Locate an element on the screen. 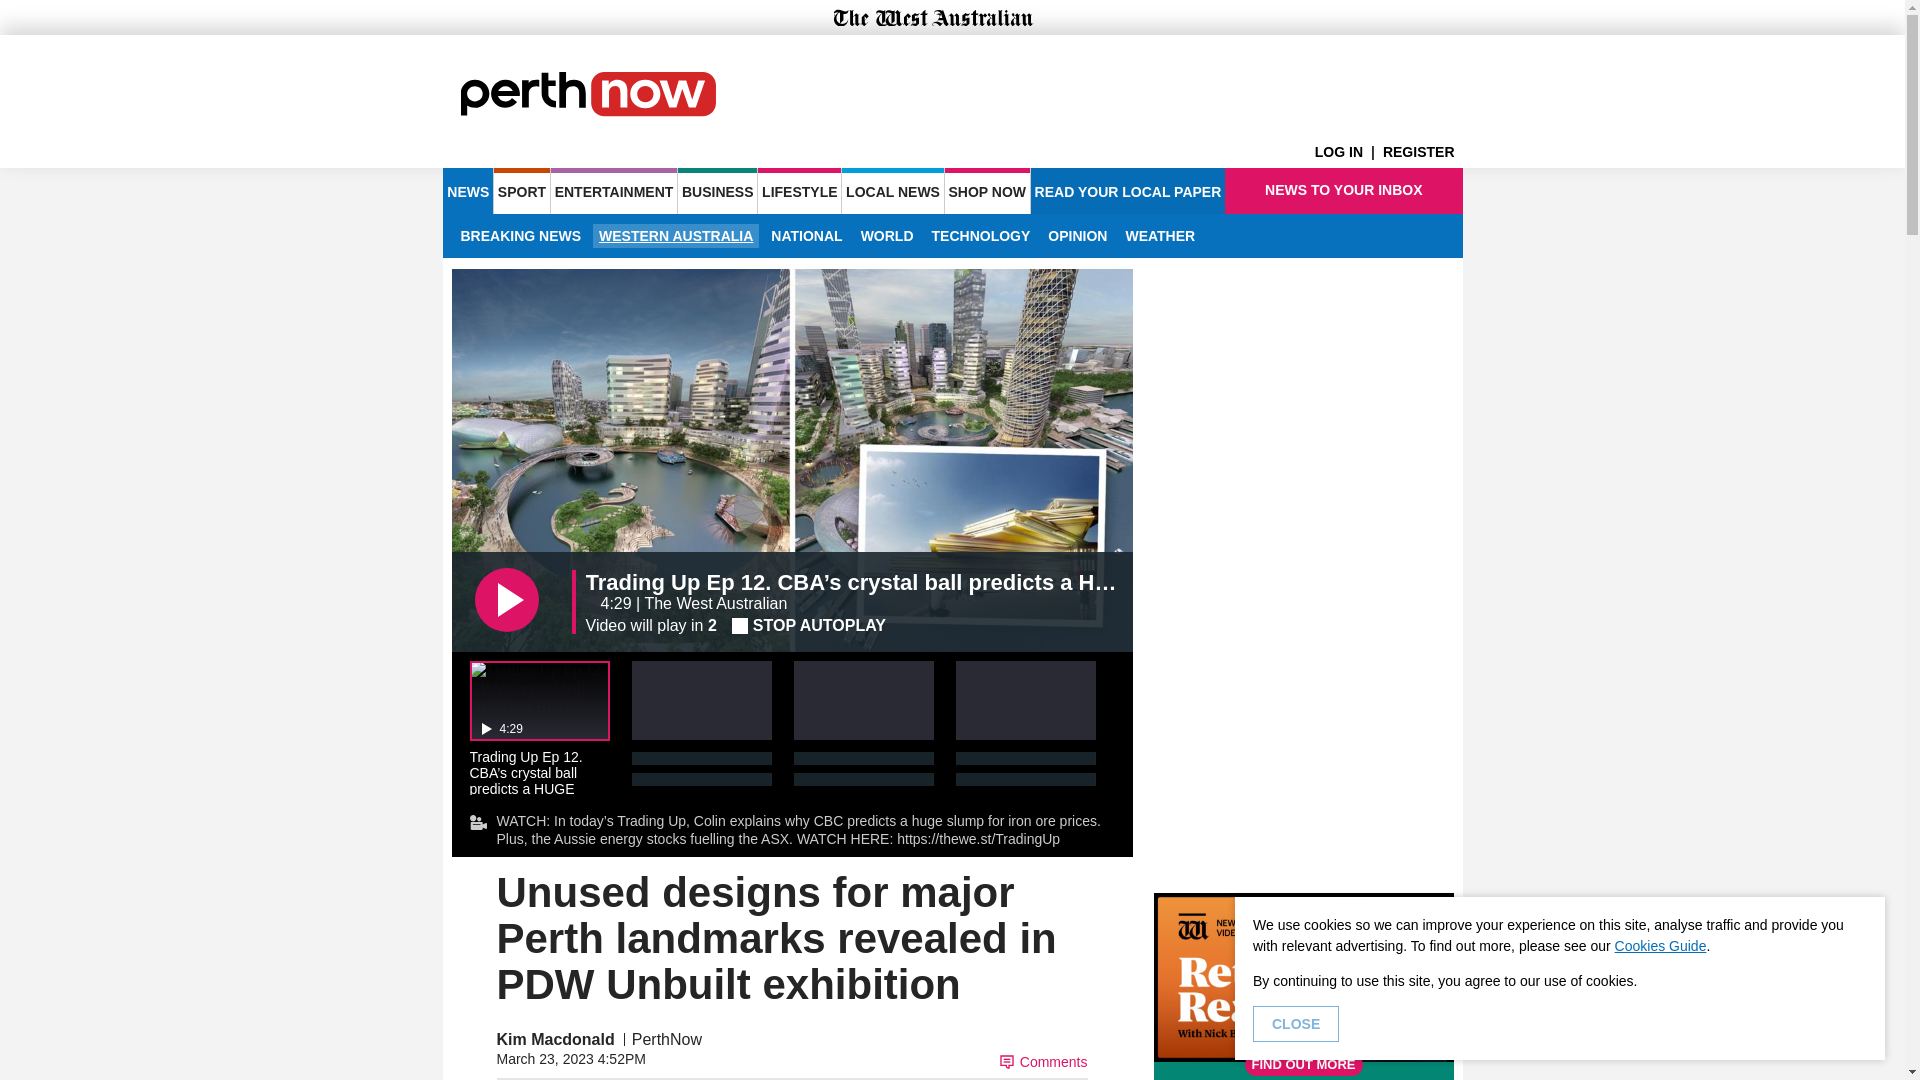 The image size is (1920, 1080). SPORT is located at coordinates (521, 190).